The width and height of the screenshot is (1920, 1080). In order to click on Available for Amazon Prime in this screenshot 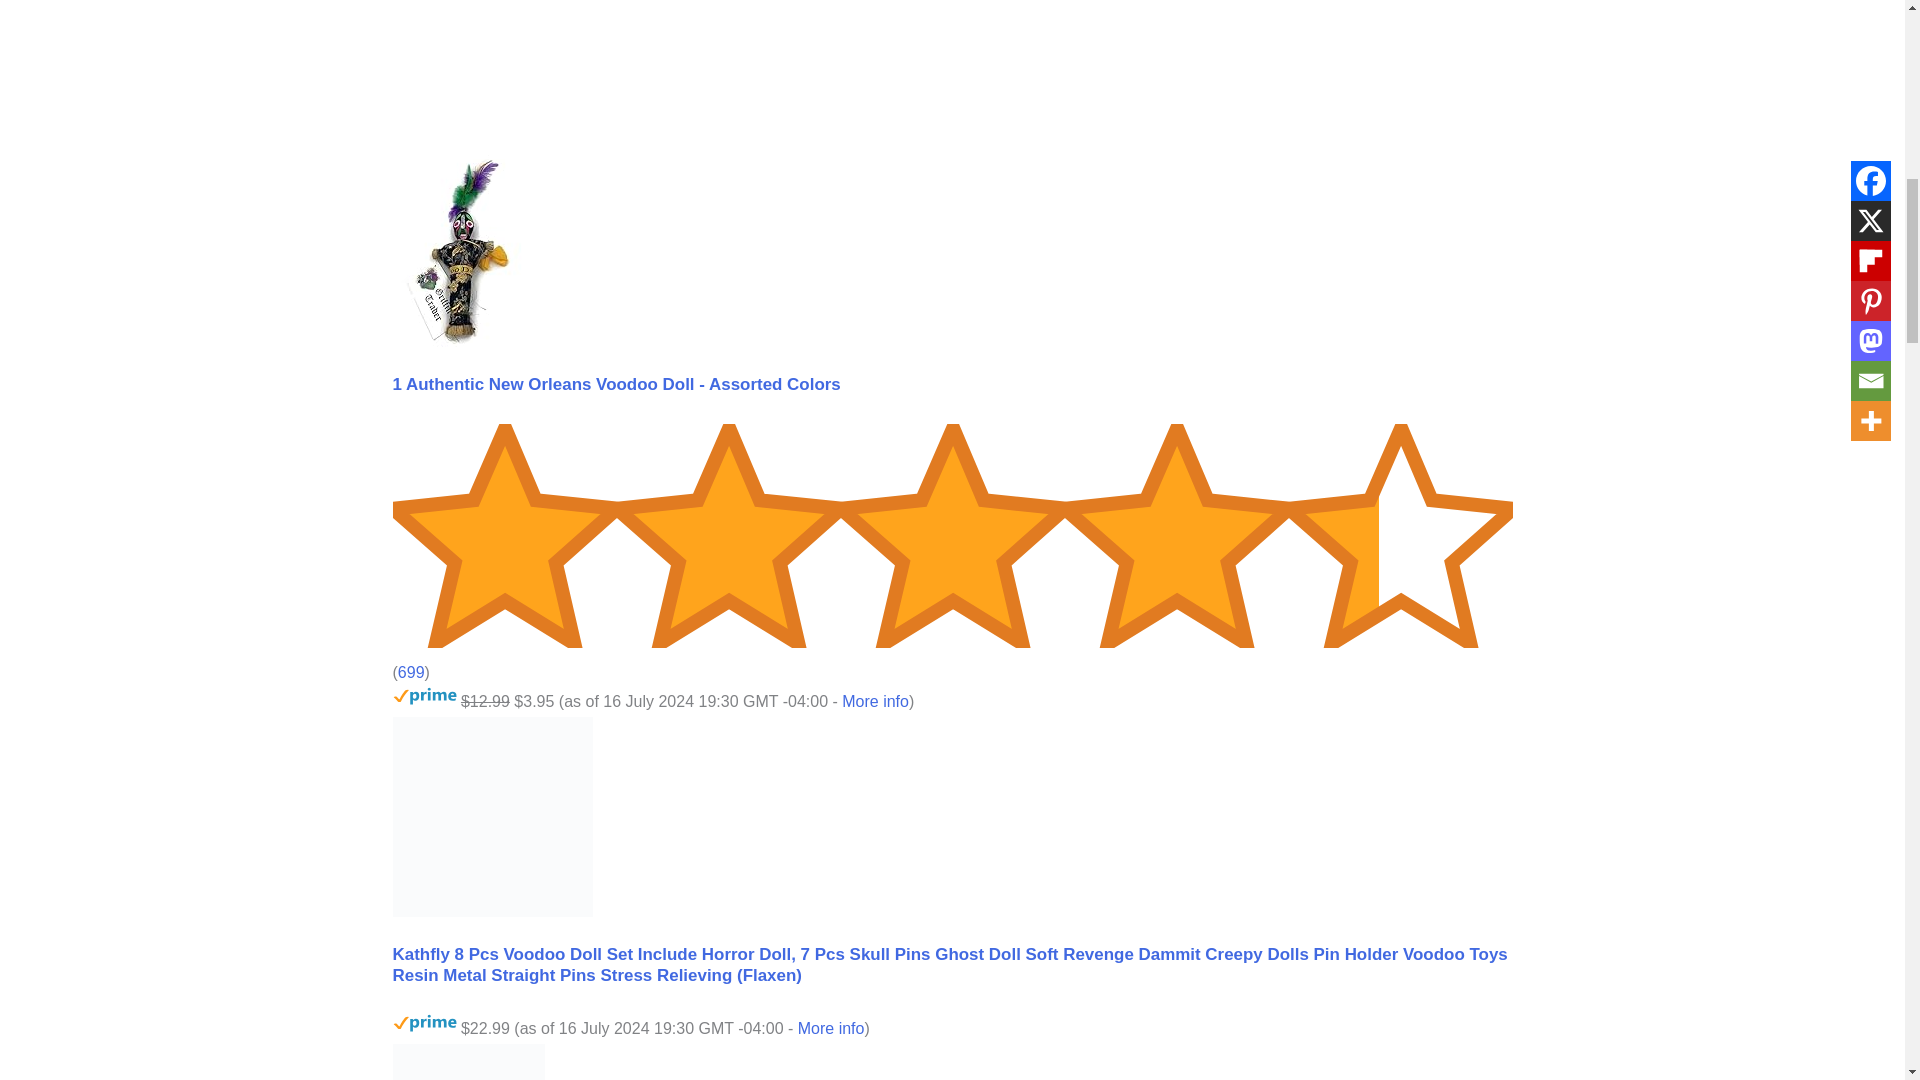, I will do `click(424, 696)`.